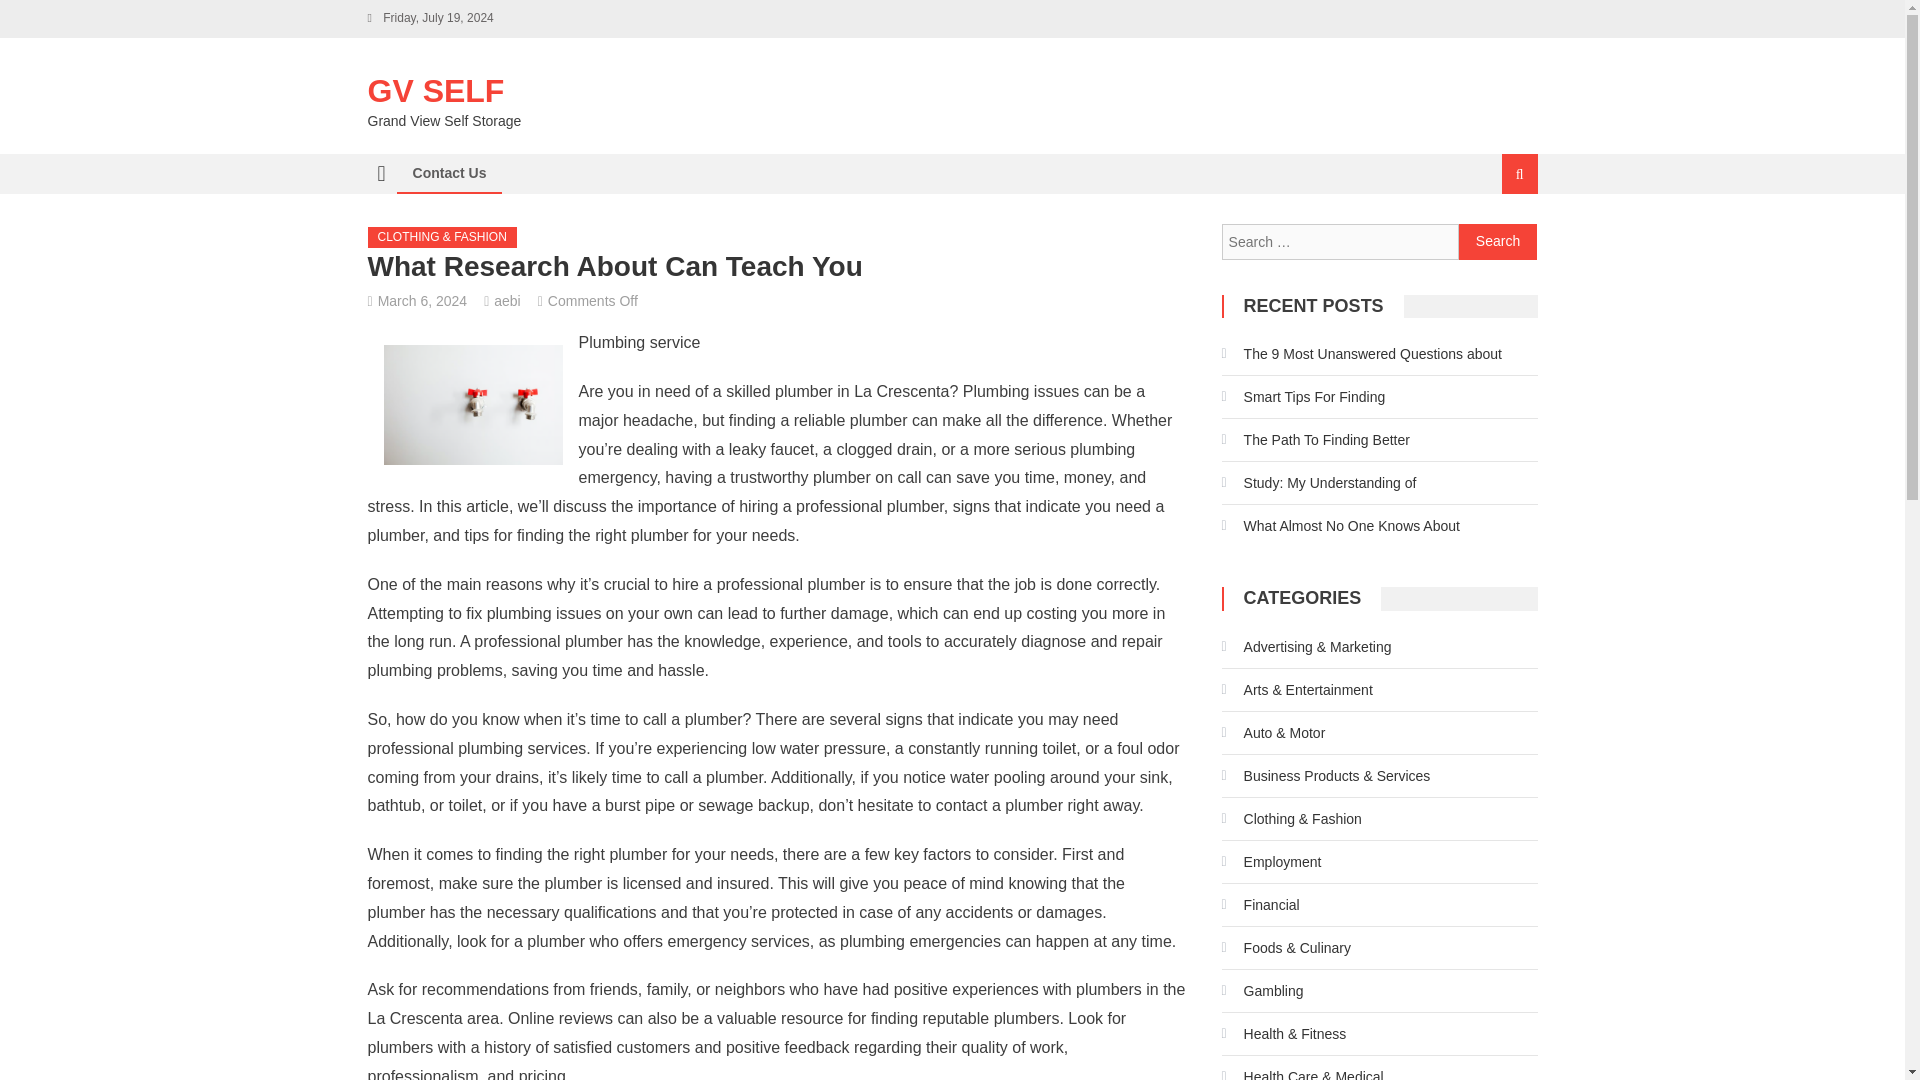 Image resolution: width=1920 pixels, height=1080 pixels. I want to click on Smart Tips For Finding, so click(1304, 396).